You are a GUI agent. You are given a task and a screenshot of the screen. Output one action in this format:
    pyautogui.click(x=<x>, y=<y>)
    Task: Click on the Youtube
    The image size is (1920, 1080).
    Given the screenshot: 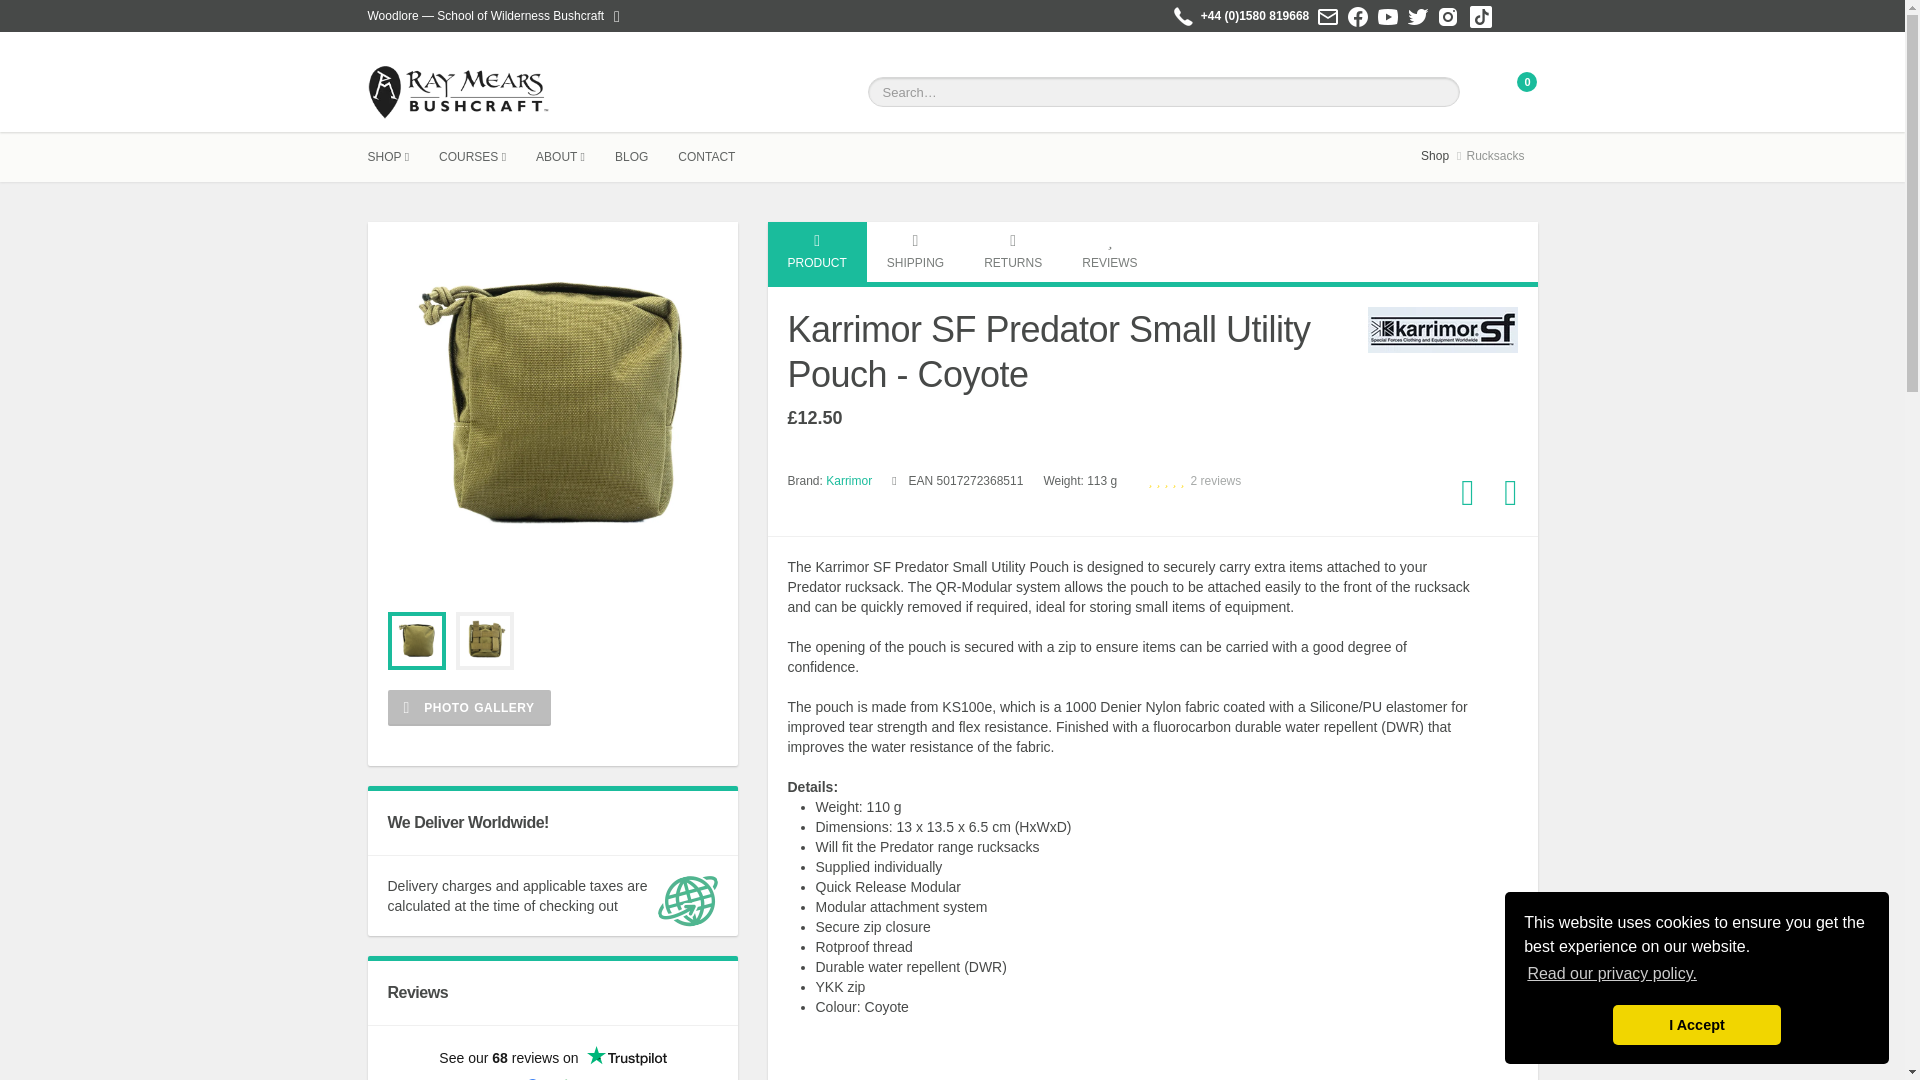 What is the action you would take?
    pyautogui.click(x=1388, y=15)
    